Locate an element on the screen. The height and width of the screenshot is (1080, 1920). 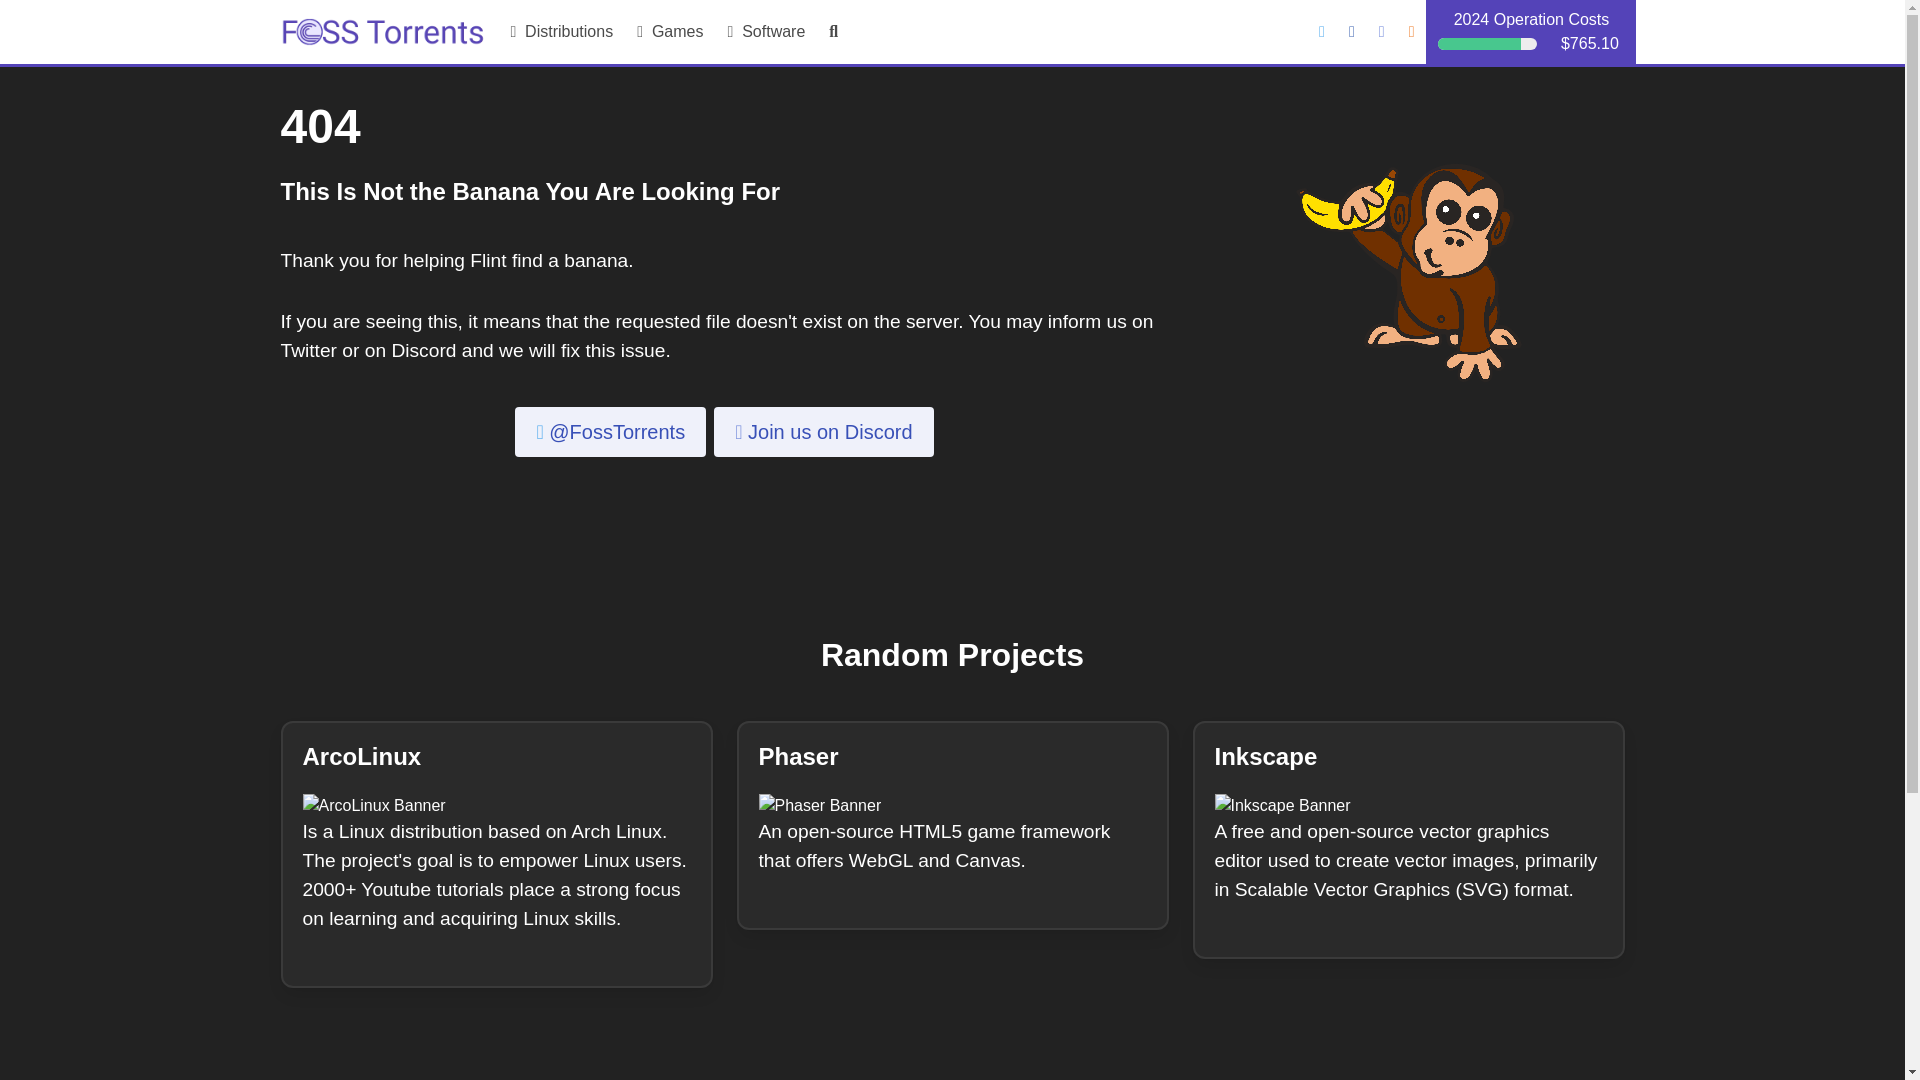
  Games is located at coordinates (670, 32).